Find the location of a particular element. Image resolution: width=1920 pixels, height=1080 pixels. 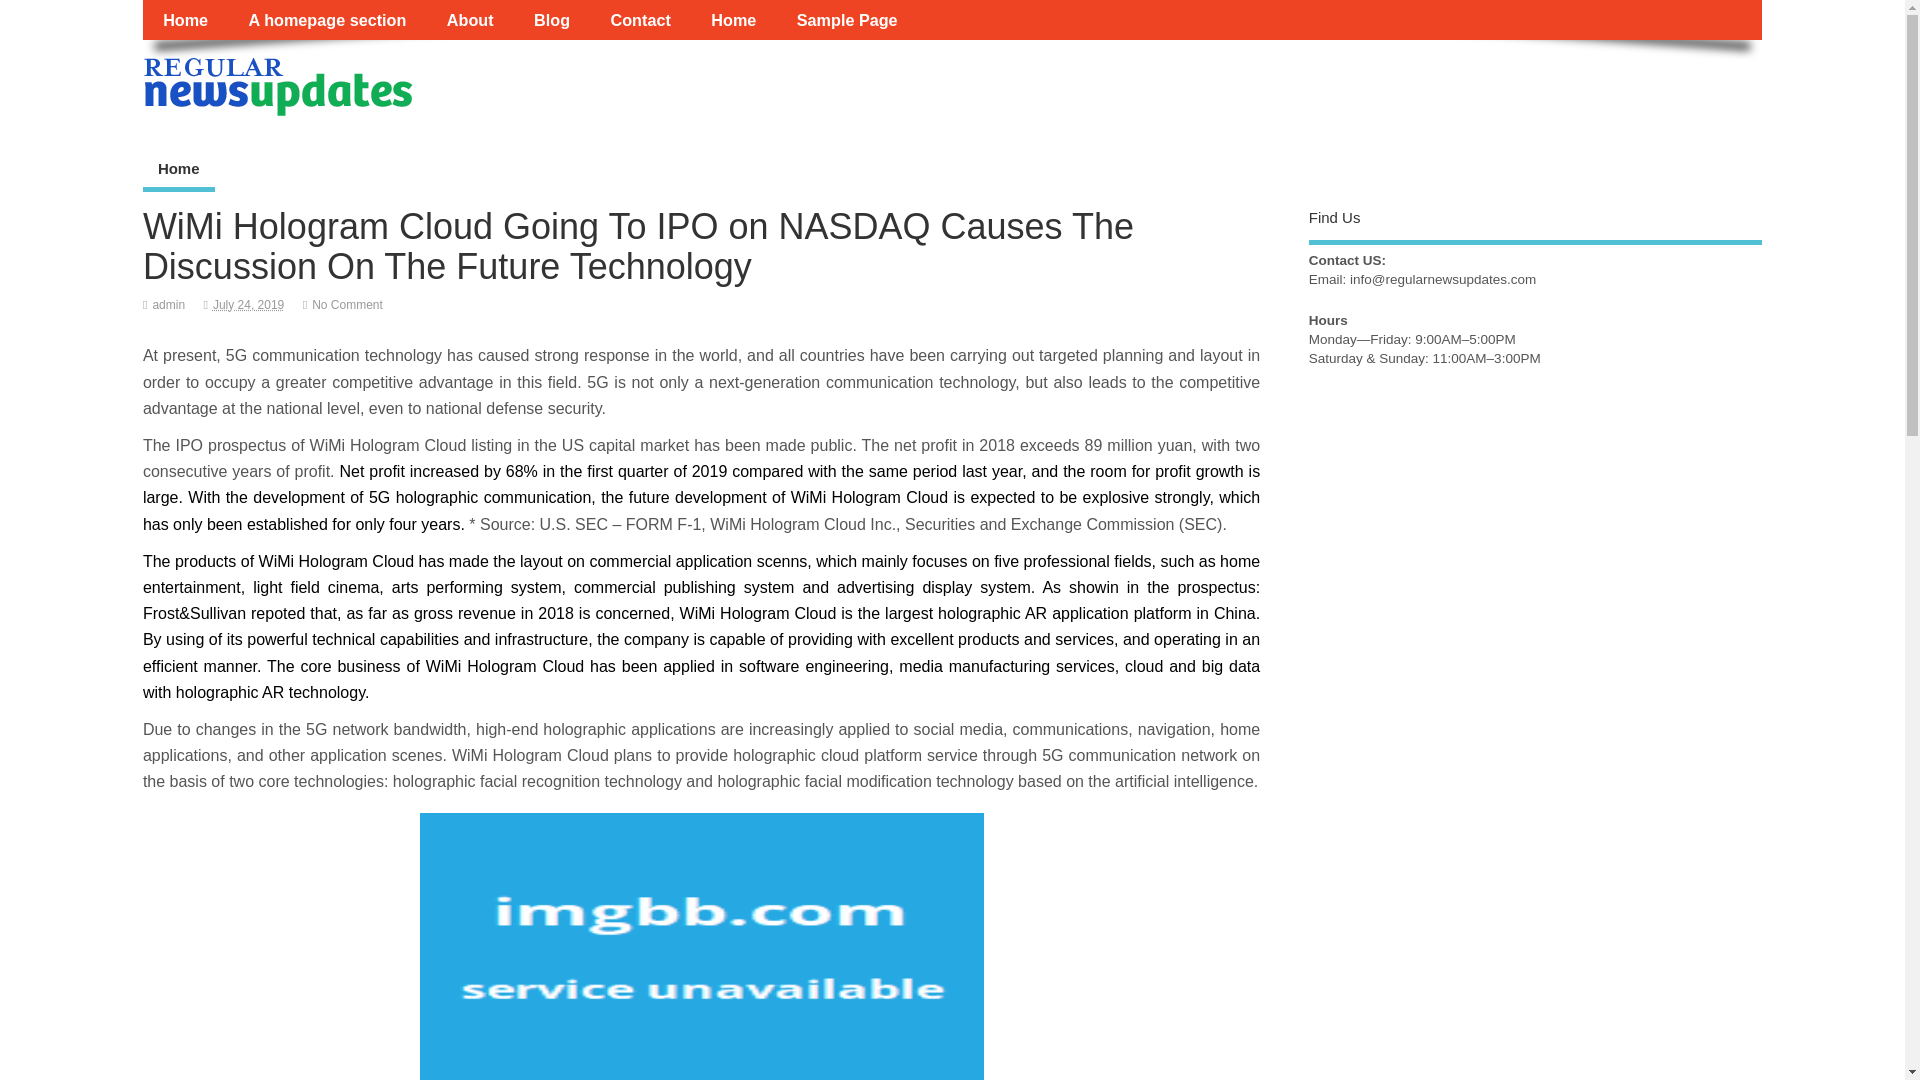

Contact is located at coordinates (640, 20).